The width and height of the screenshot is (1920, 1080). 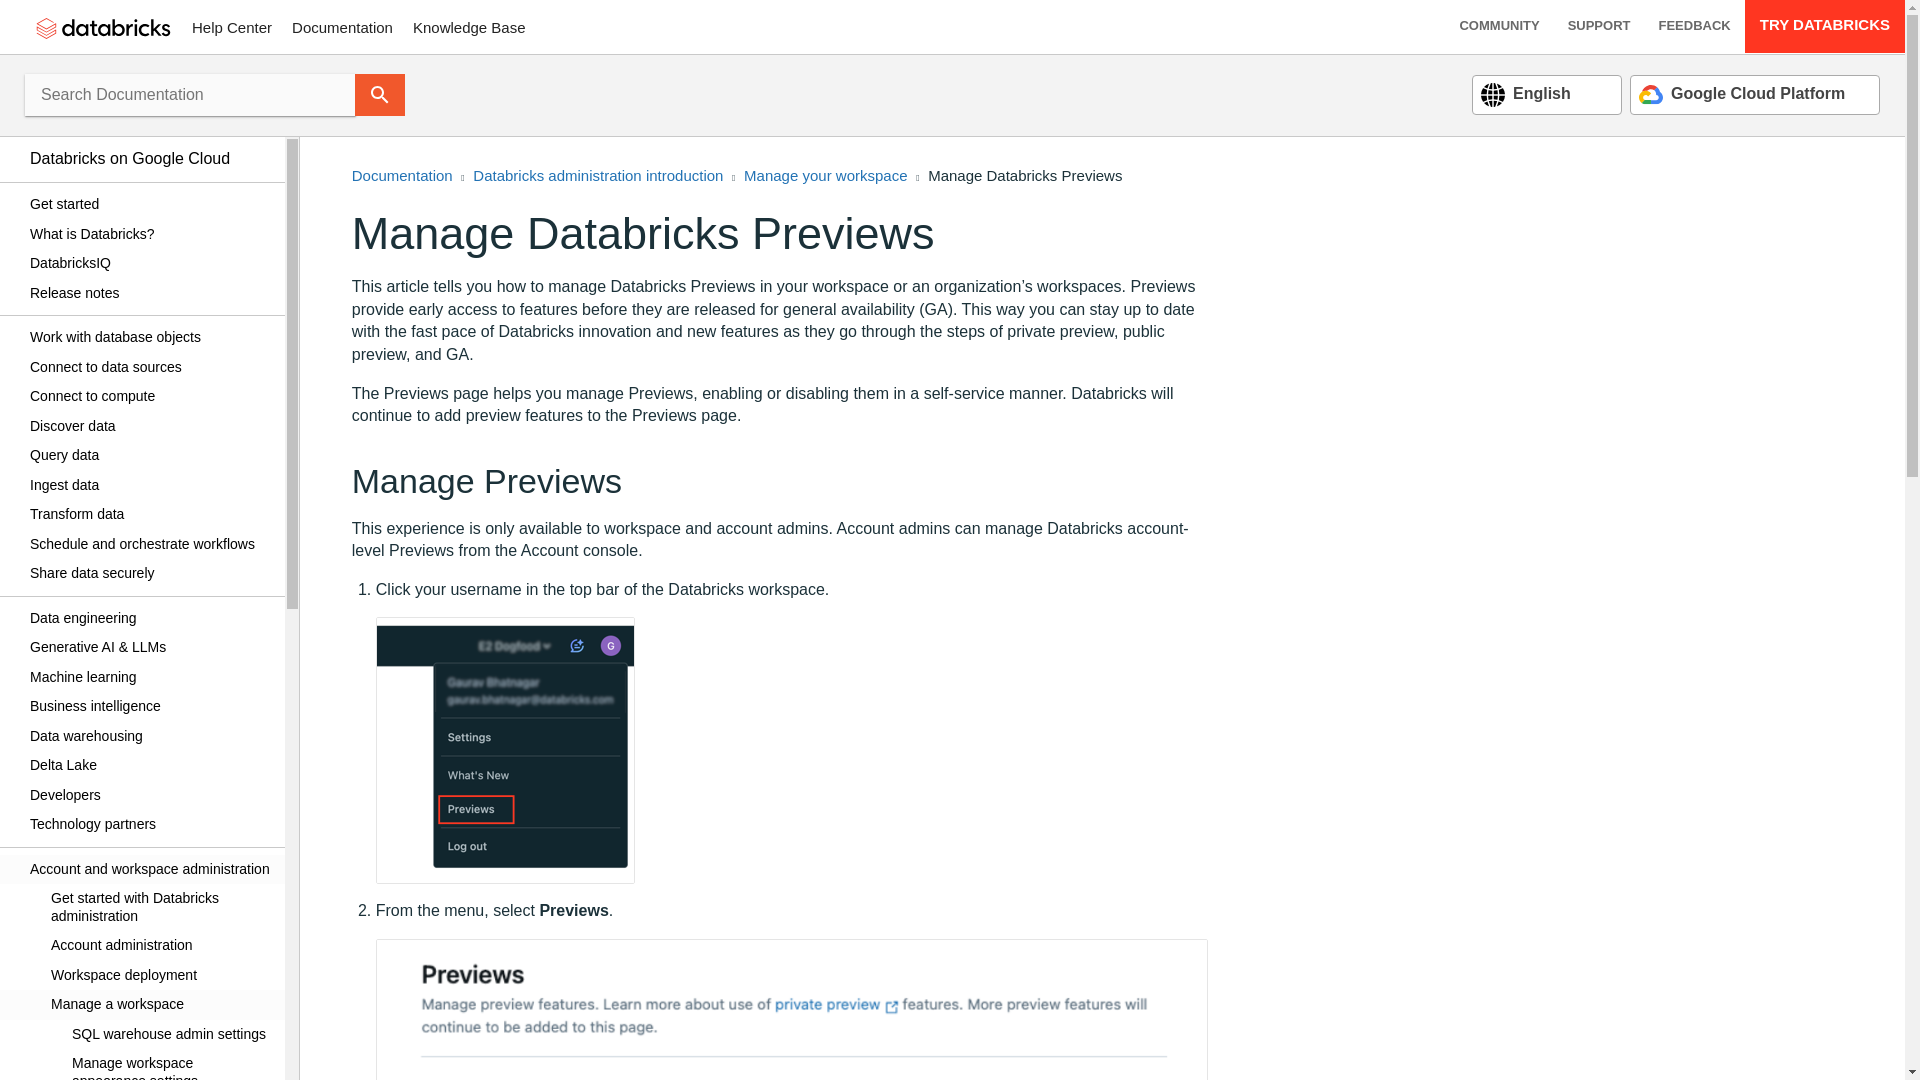 What do you see at coordinates (150, 869) in the screenshot?
I see `Account and workspace administration` at bounding box center [150, 869].